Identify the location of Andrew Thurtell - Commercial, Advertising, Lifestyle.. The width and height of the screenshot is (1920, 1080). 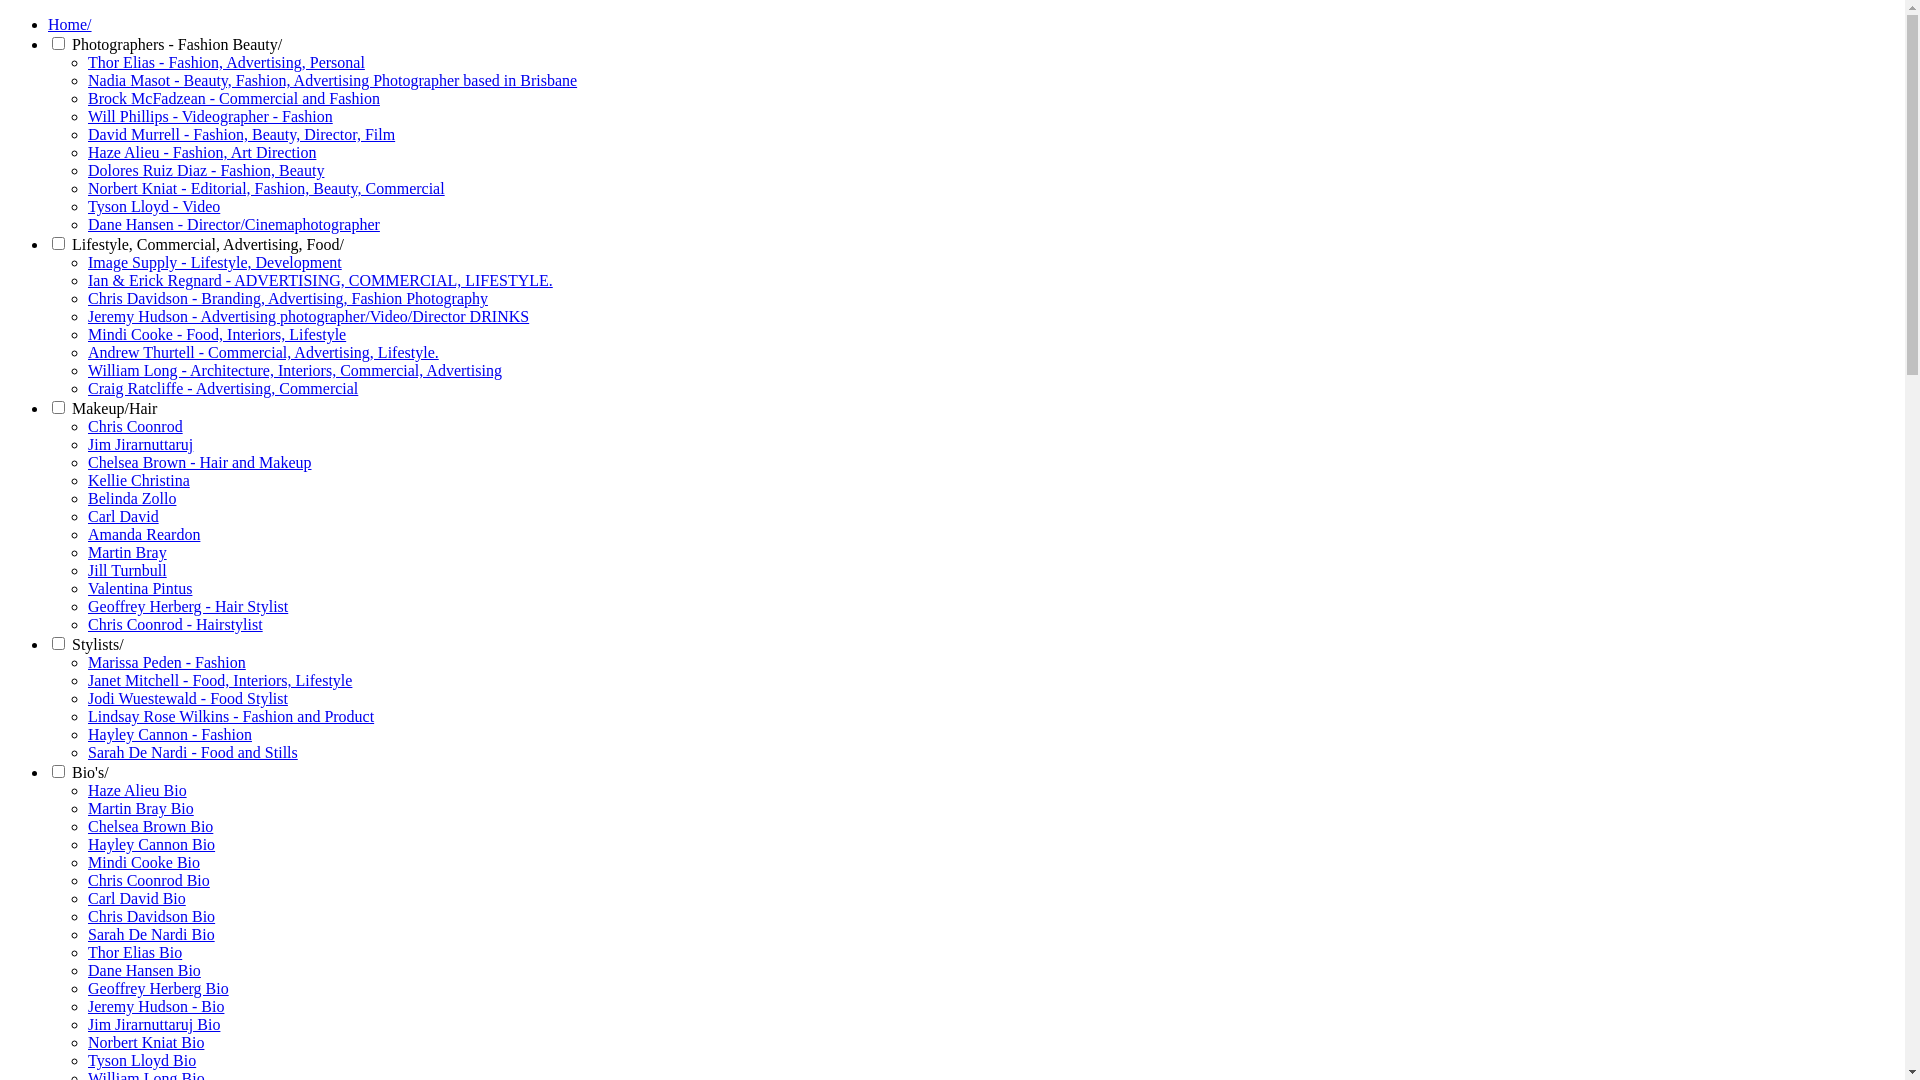
(264, 352).